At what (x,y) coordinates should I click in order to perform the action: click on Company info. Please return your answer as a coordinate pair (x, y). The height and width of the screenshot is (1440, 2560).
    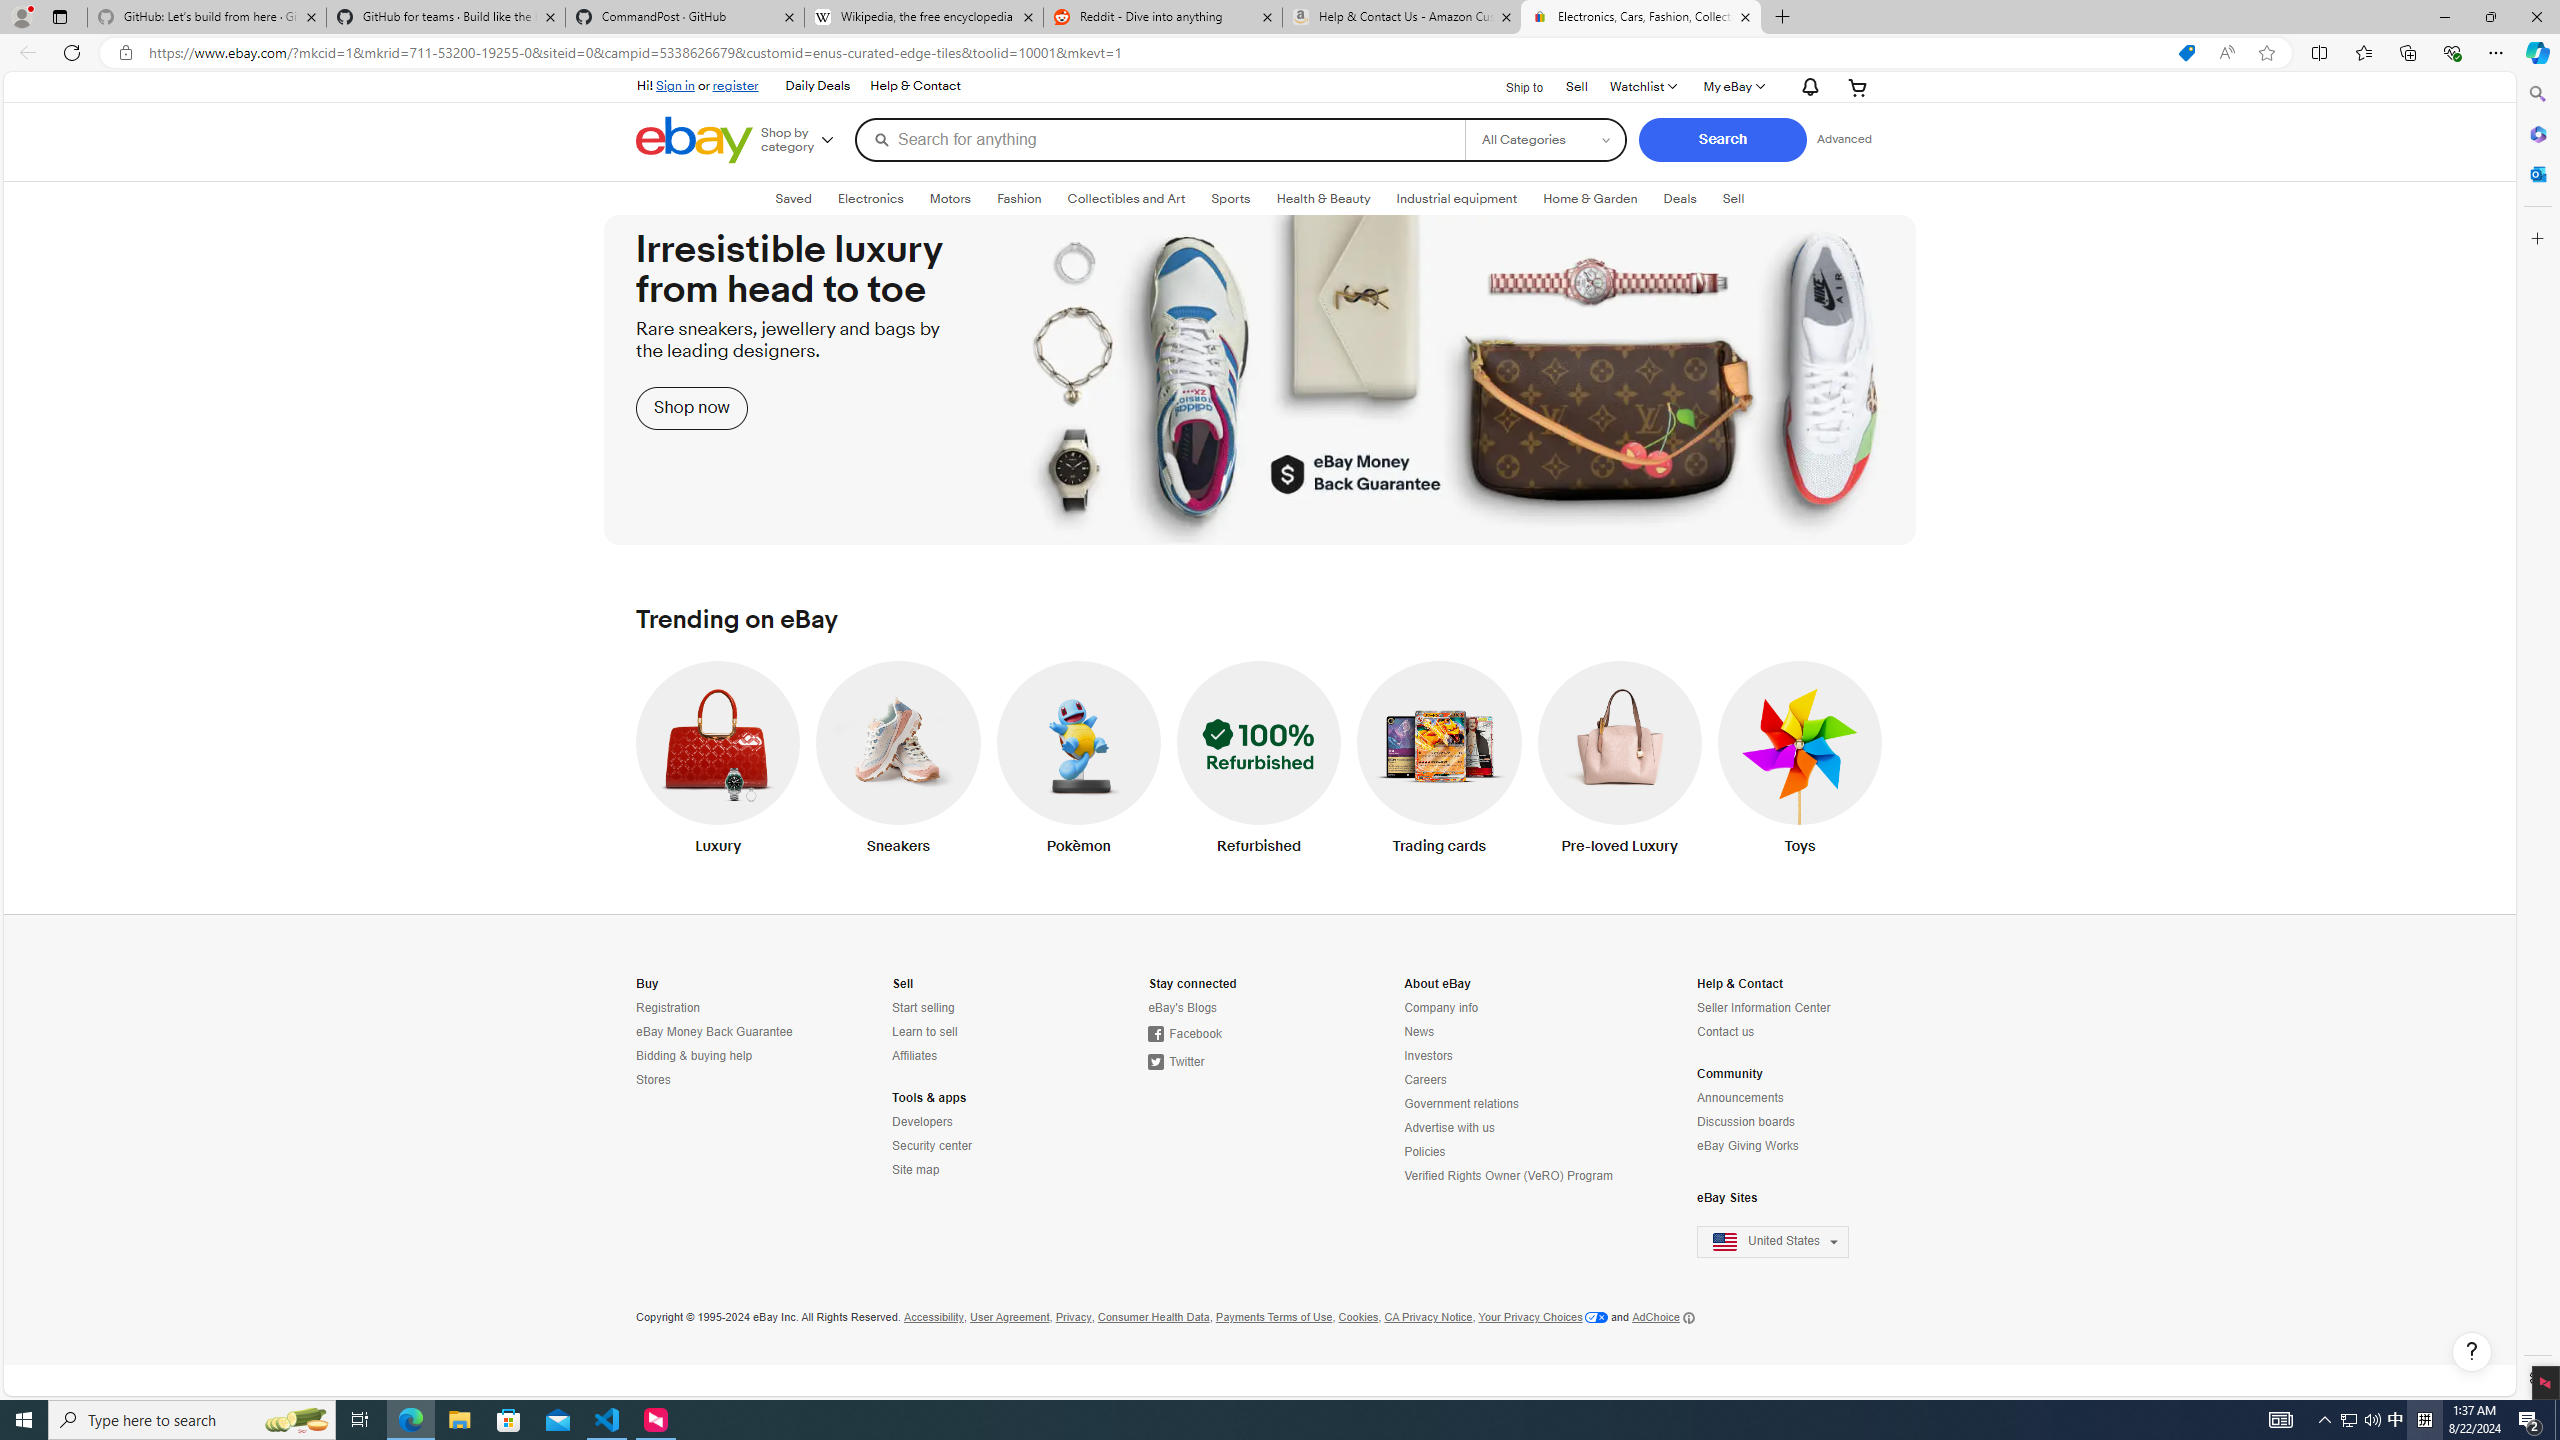
    Looking at the image, I should click on (1440, 1008).